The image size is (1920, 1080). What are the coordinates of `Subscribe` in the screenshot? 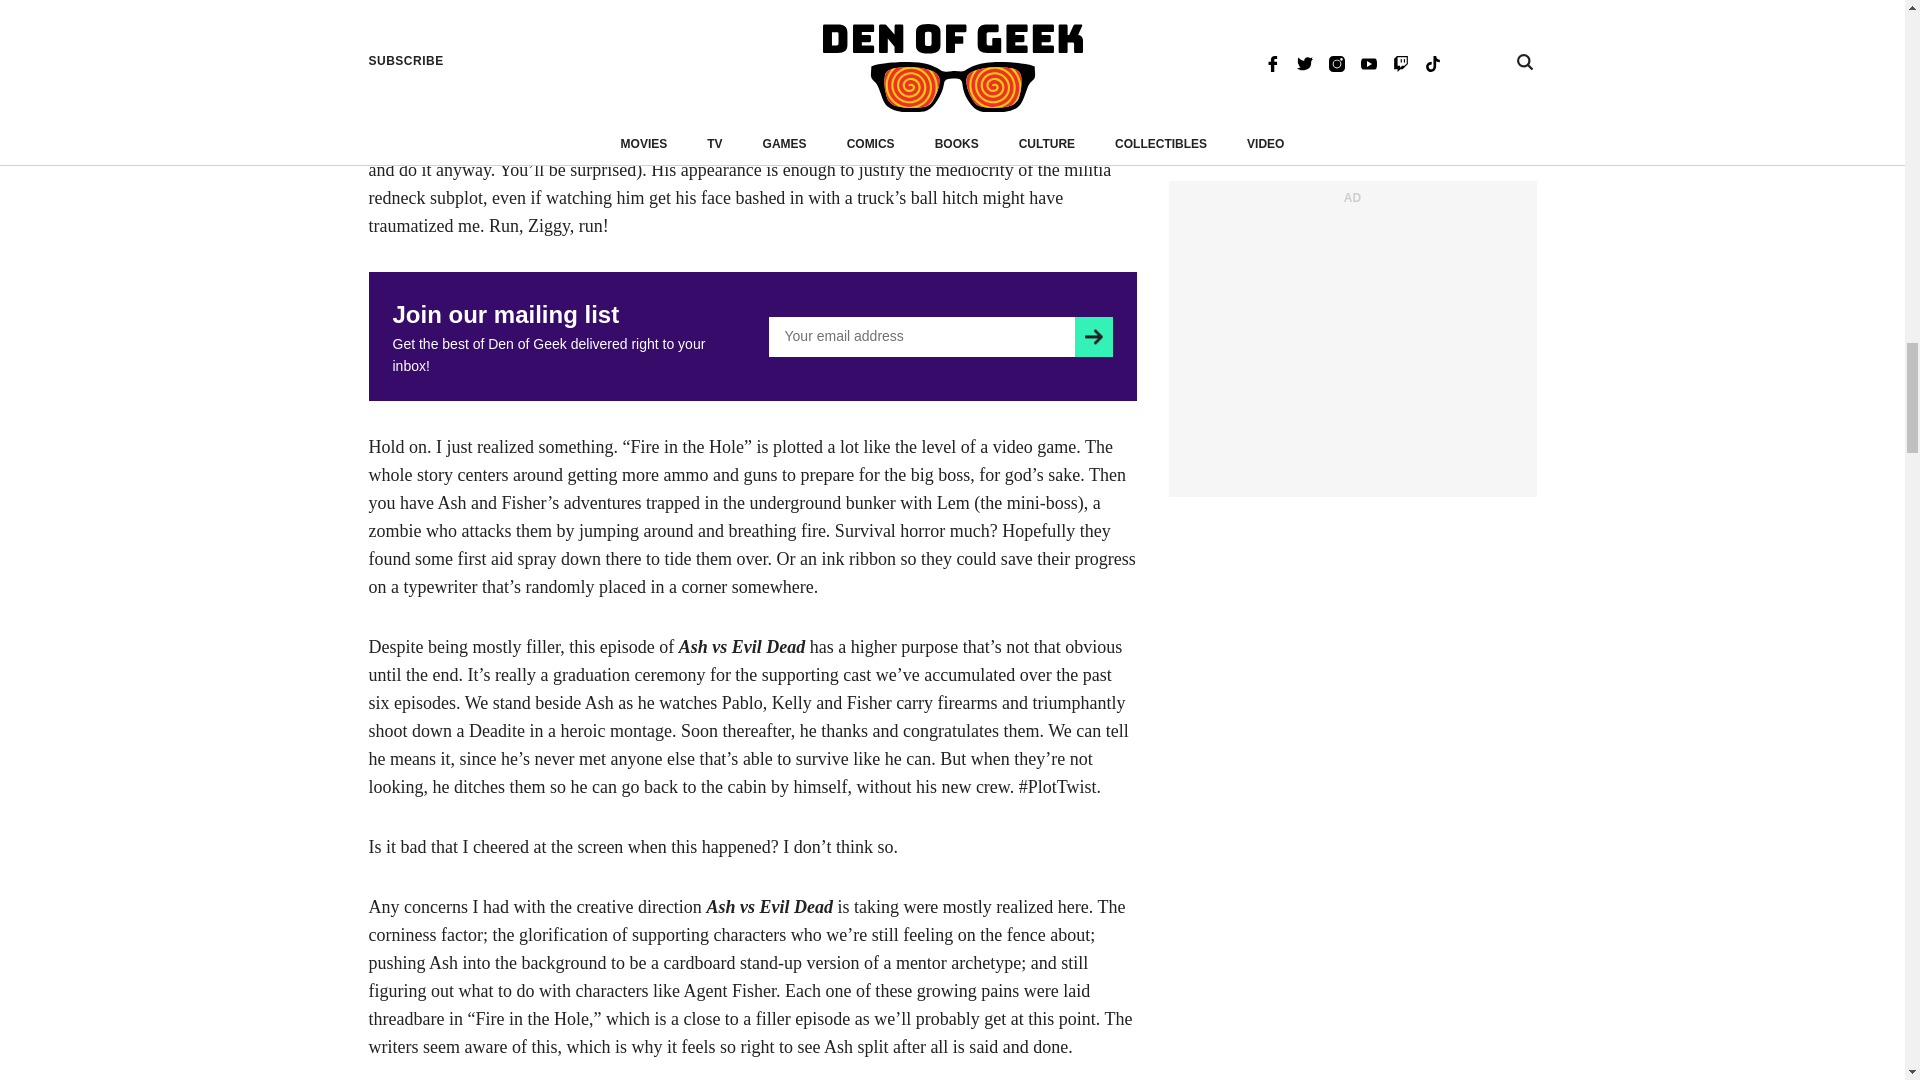 It's located at (1093, 337).